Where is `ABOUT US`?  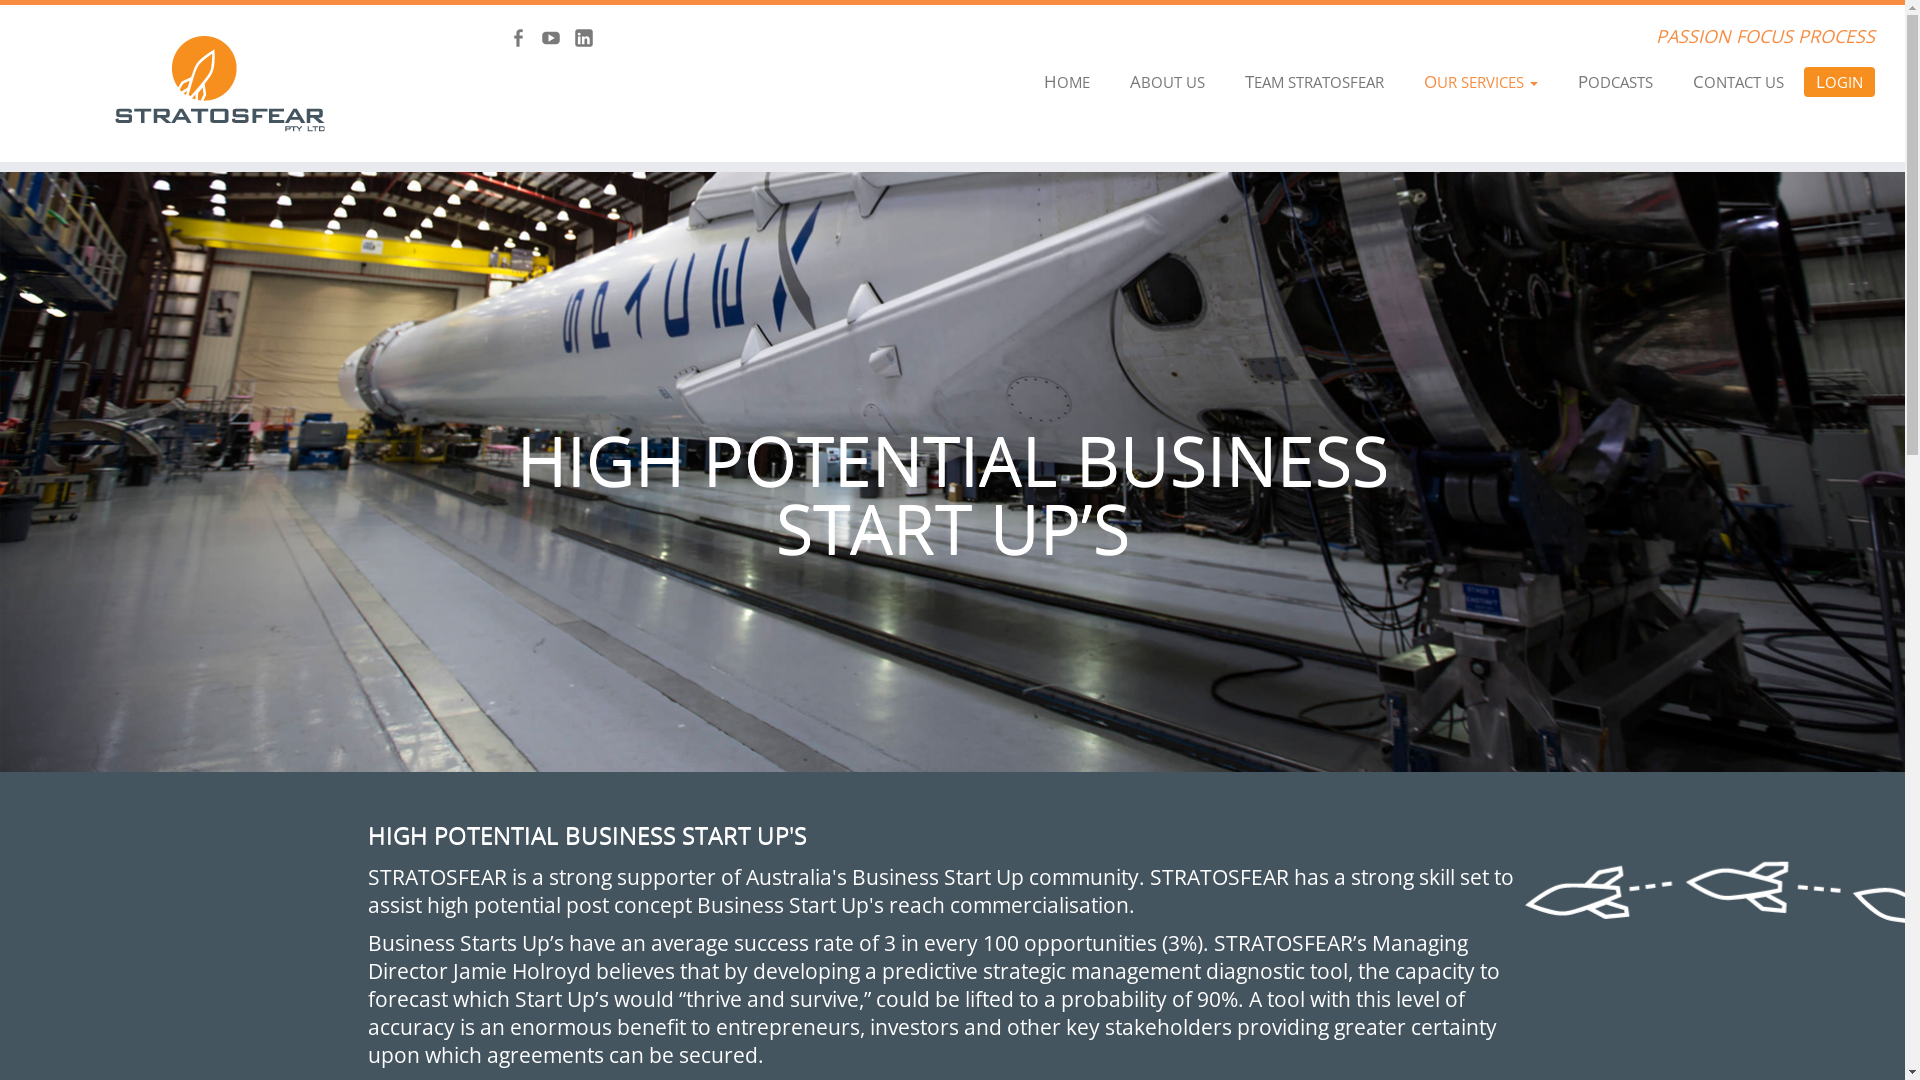 ABOUT US is located at coordinates (1168, 82).